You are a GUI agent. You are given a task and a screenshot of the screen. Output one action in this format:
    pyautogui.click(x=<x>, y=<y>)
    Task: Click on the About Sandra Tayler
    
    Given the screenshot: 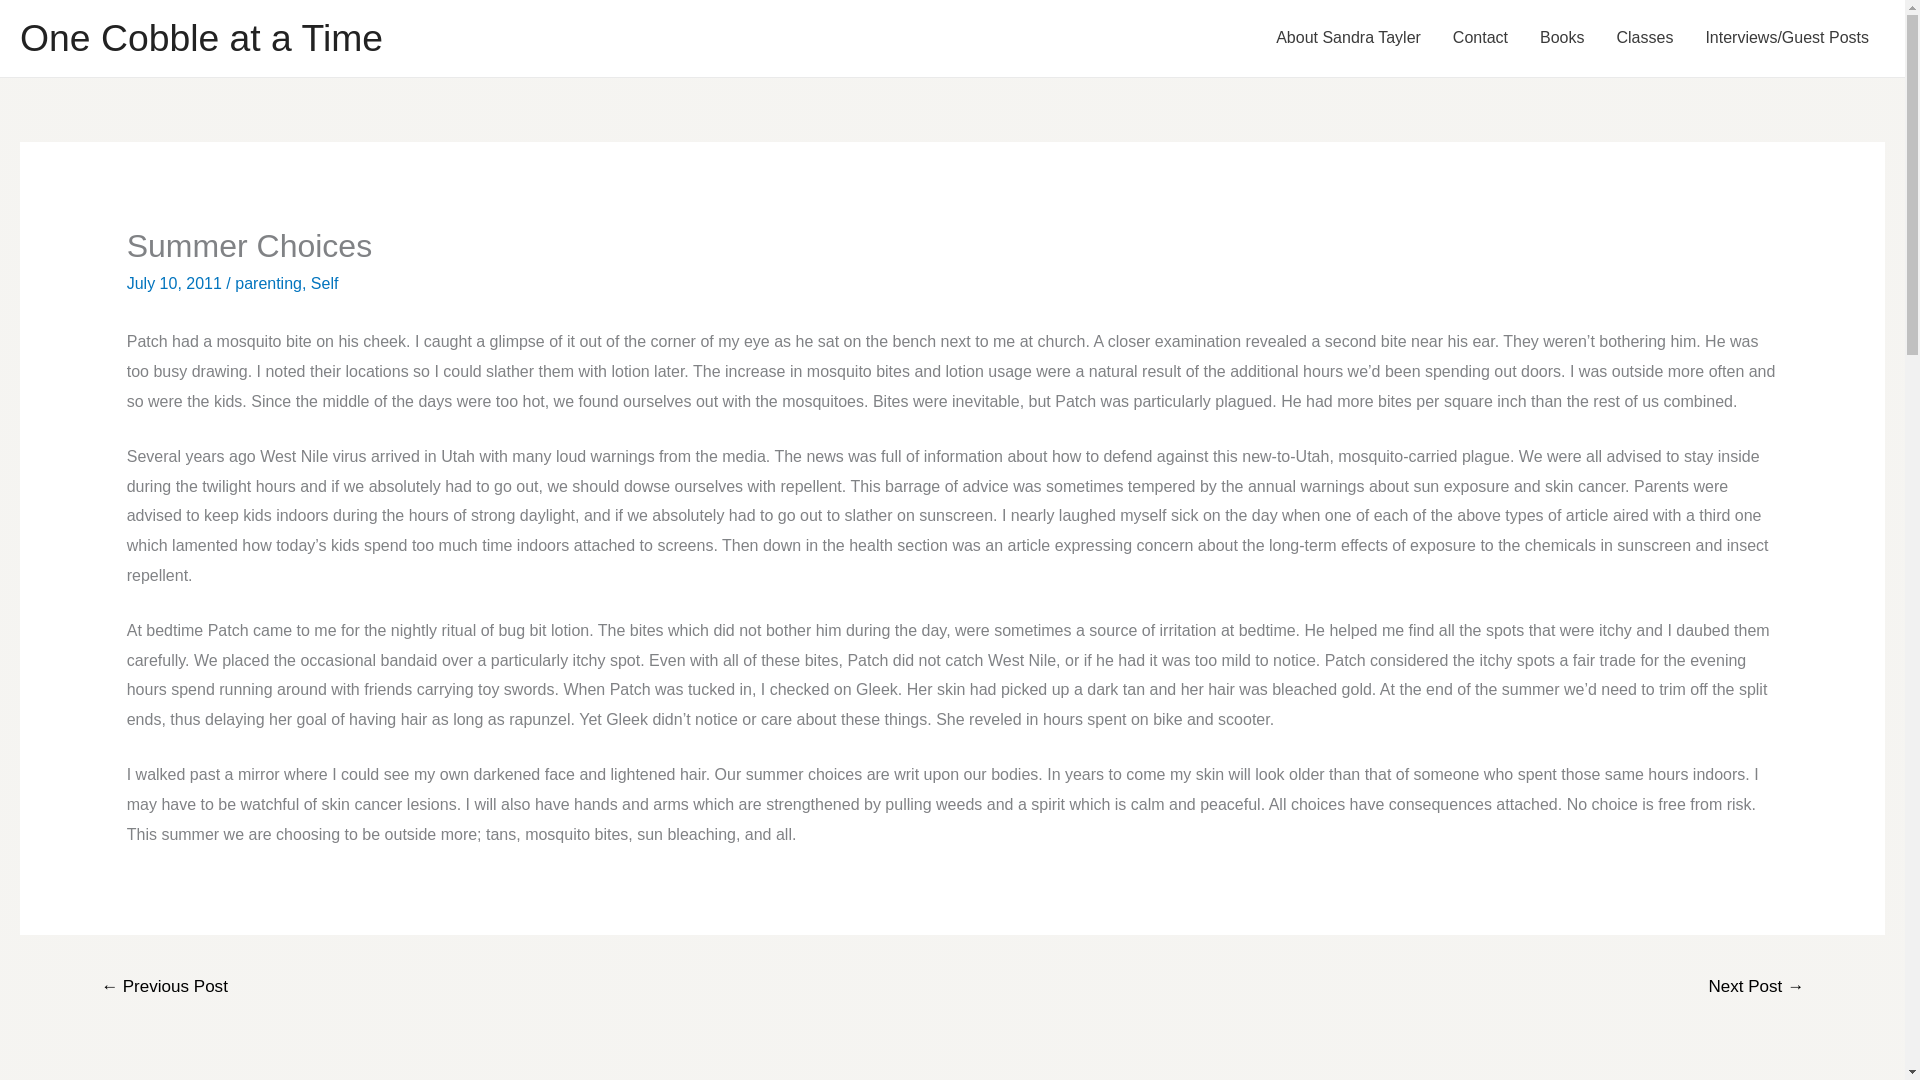 What is the action you would take?
    pyautogui.click(x=1348, y=38)
    